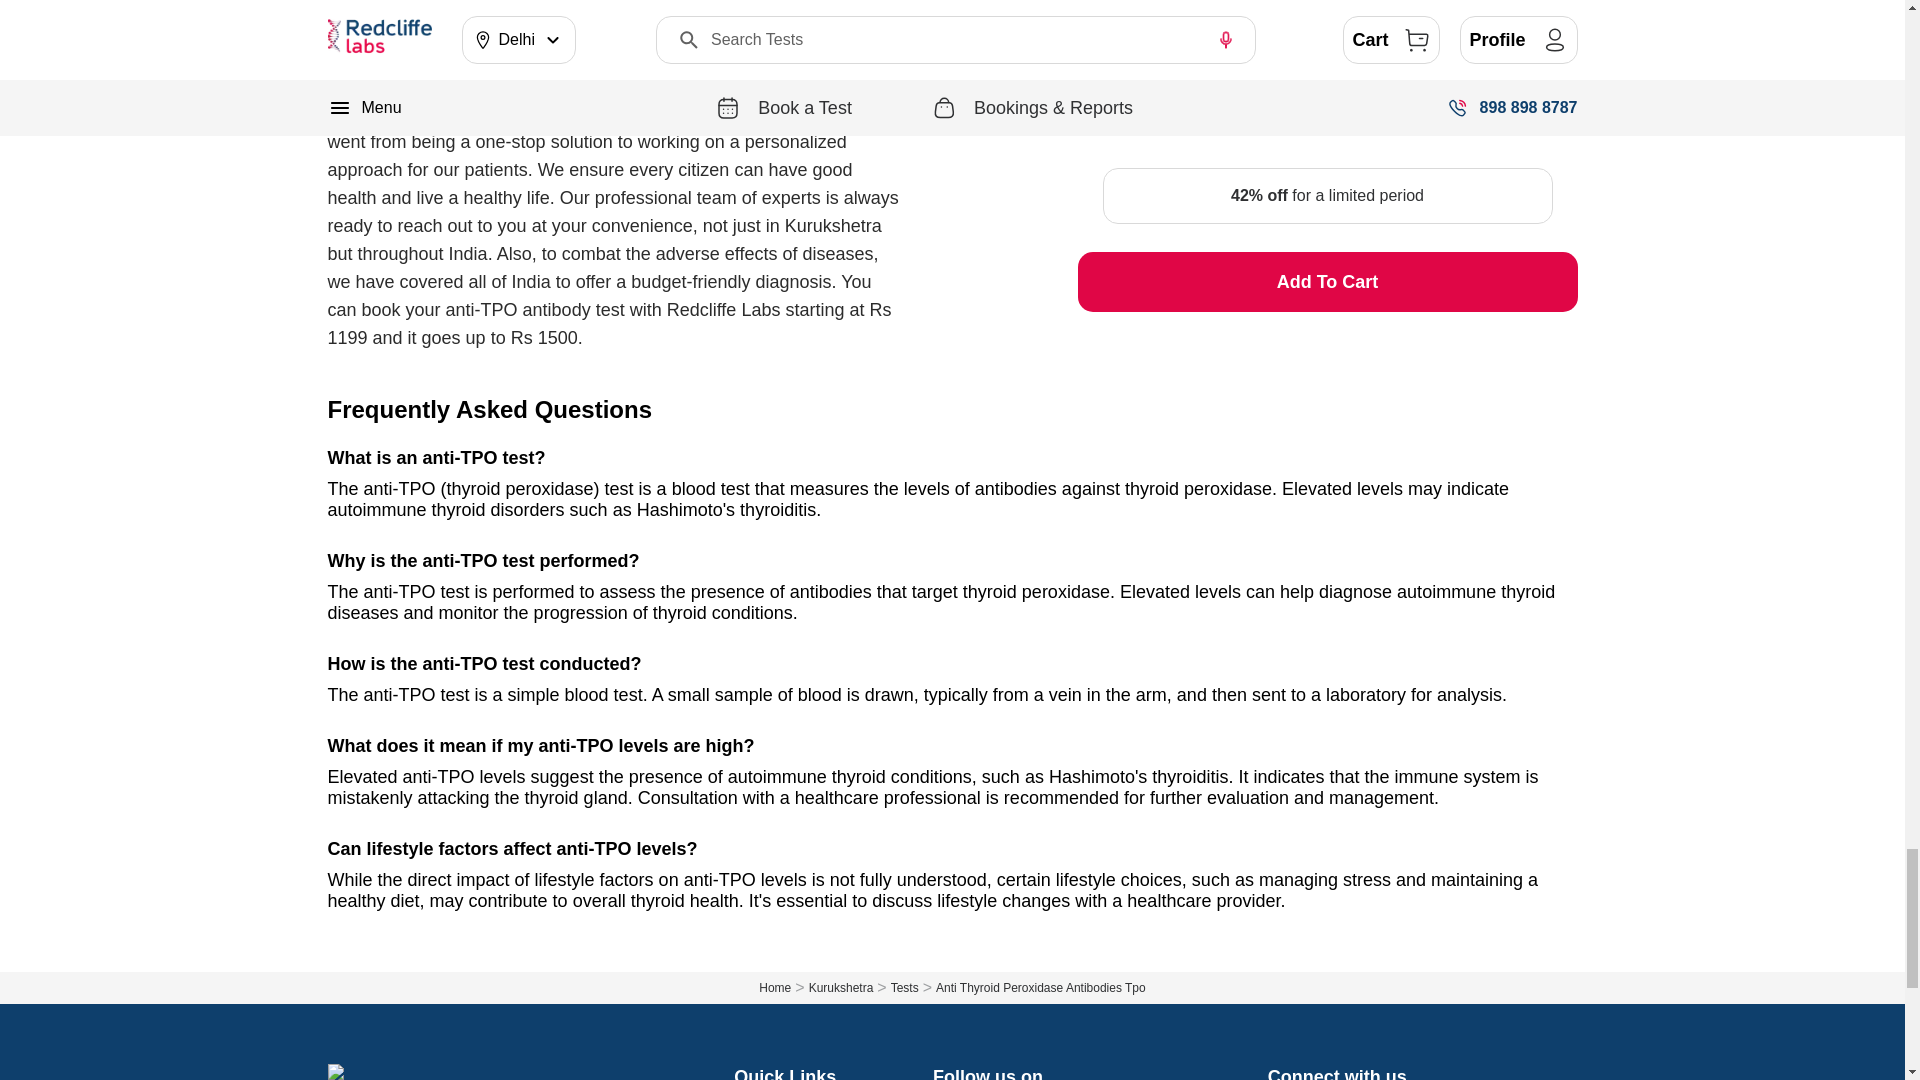 The width and height of the screenshot is (1920, 1080). I want to click on Anti Thyroid Peroxidase Antibodies Tpo, so click(1041, 987).